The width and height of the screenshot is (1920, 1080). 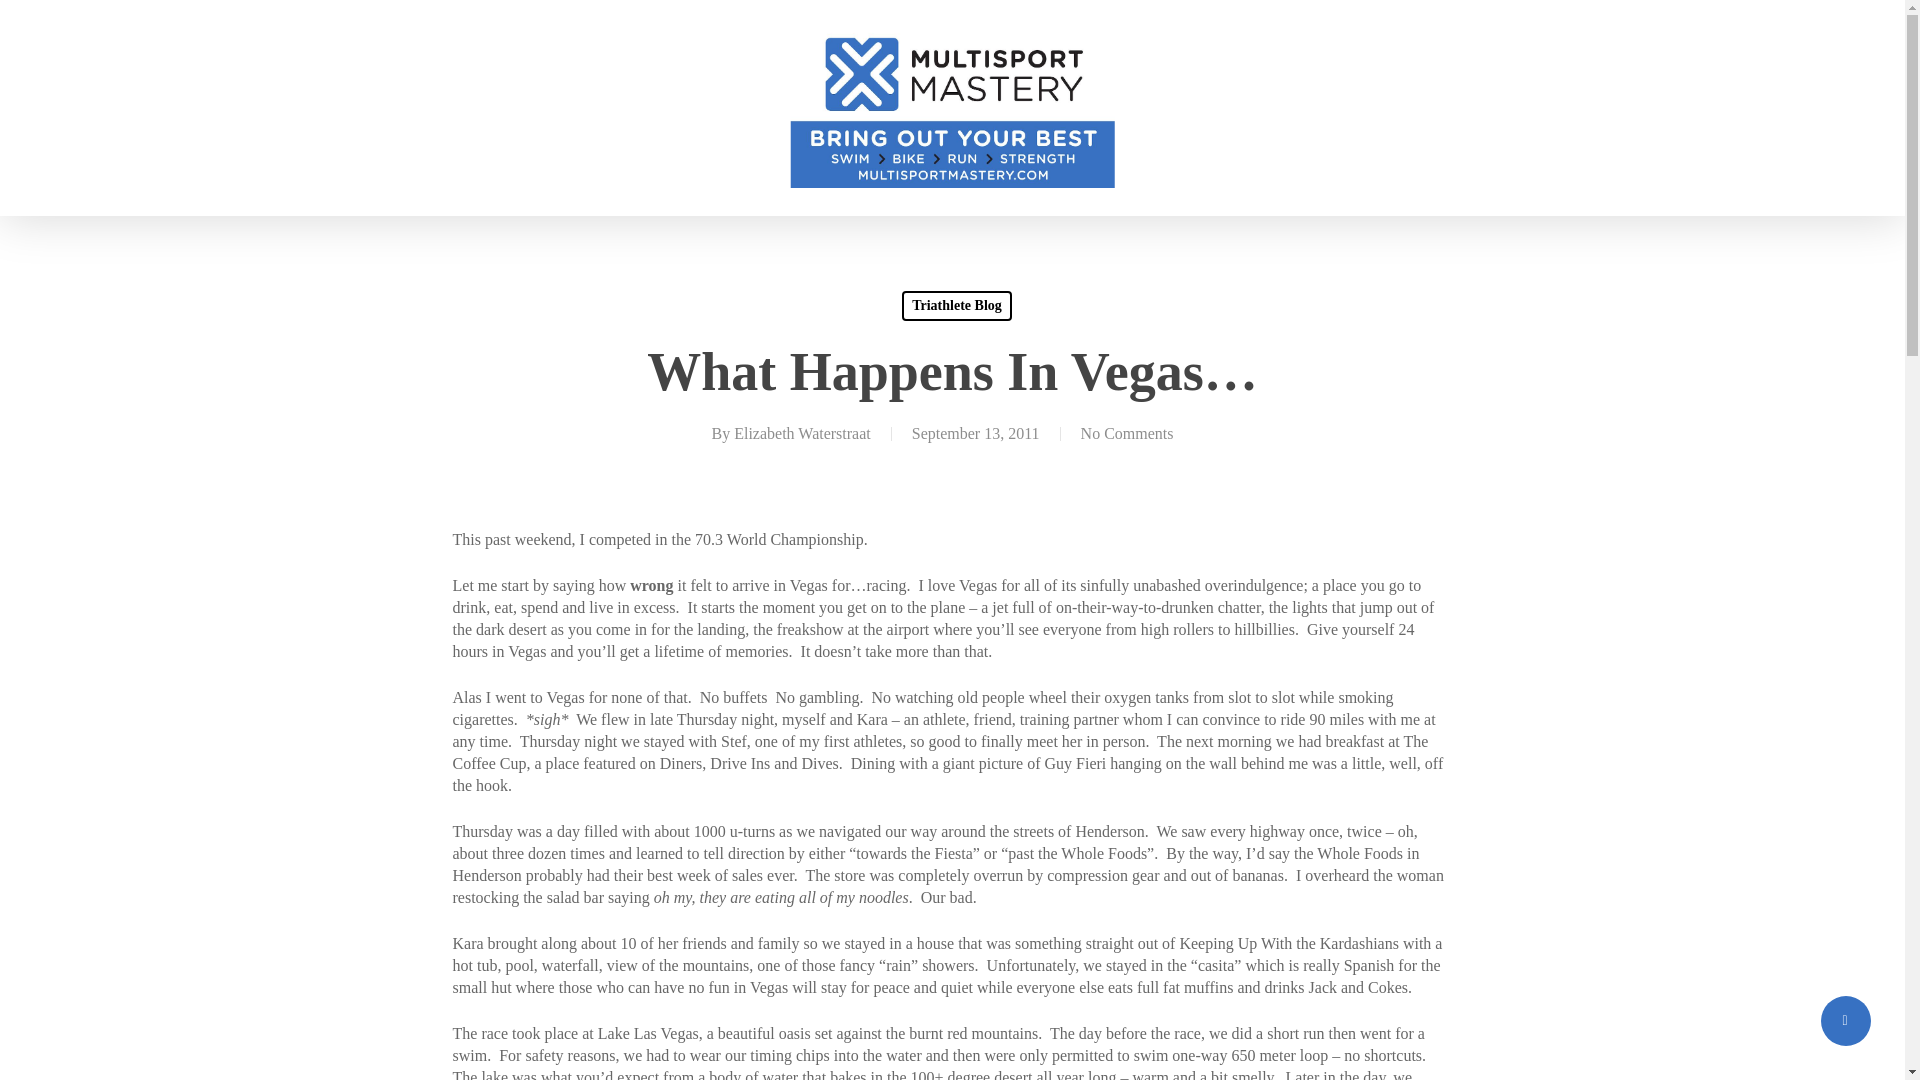 What do you see at coordinates (802, 433) in the screenshot?
I see `Elizabeth Waterstraat` at bounding box center [802, 433].